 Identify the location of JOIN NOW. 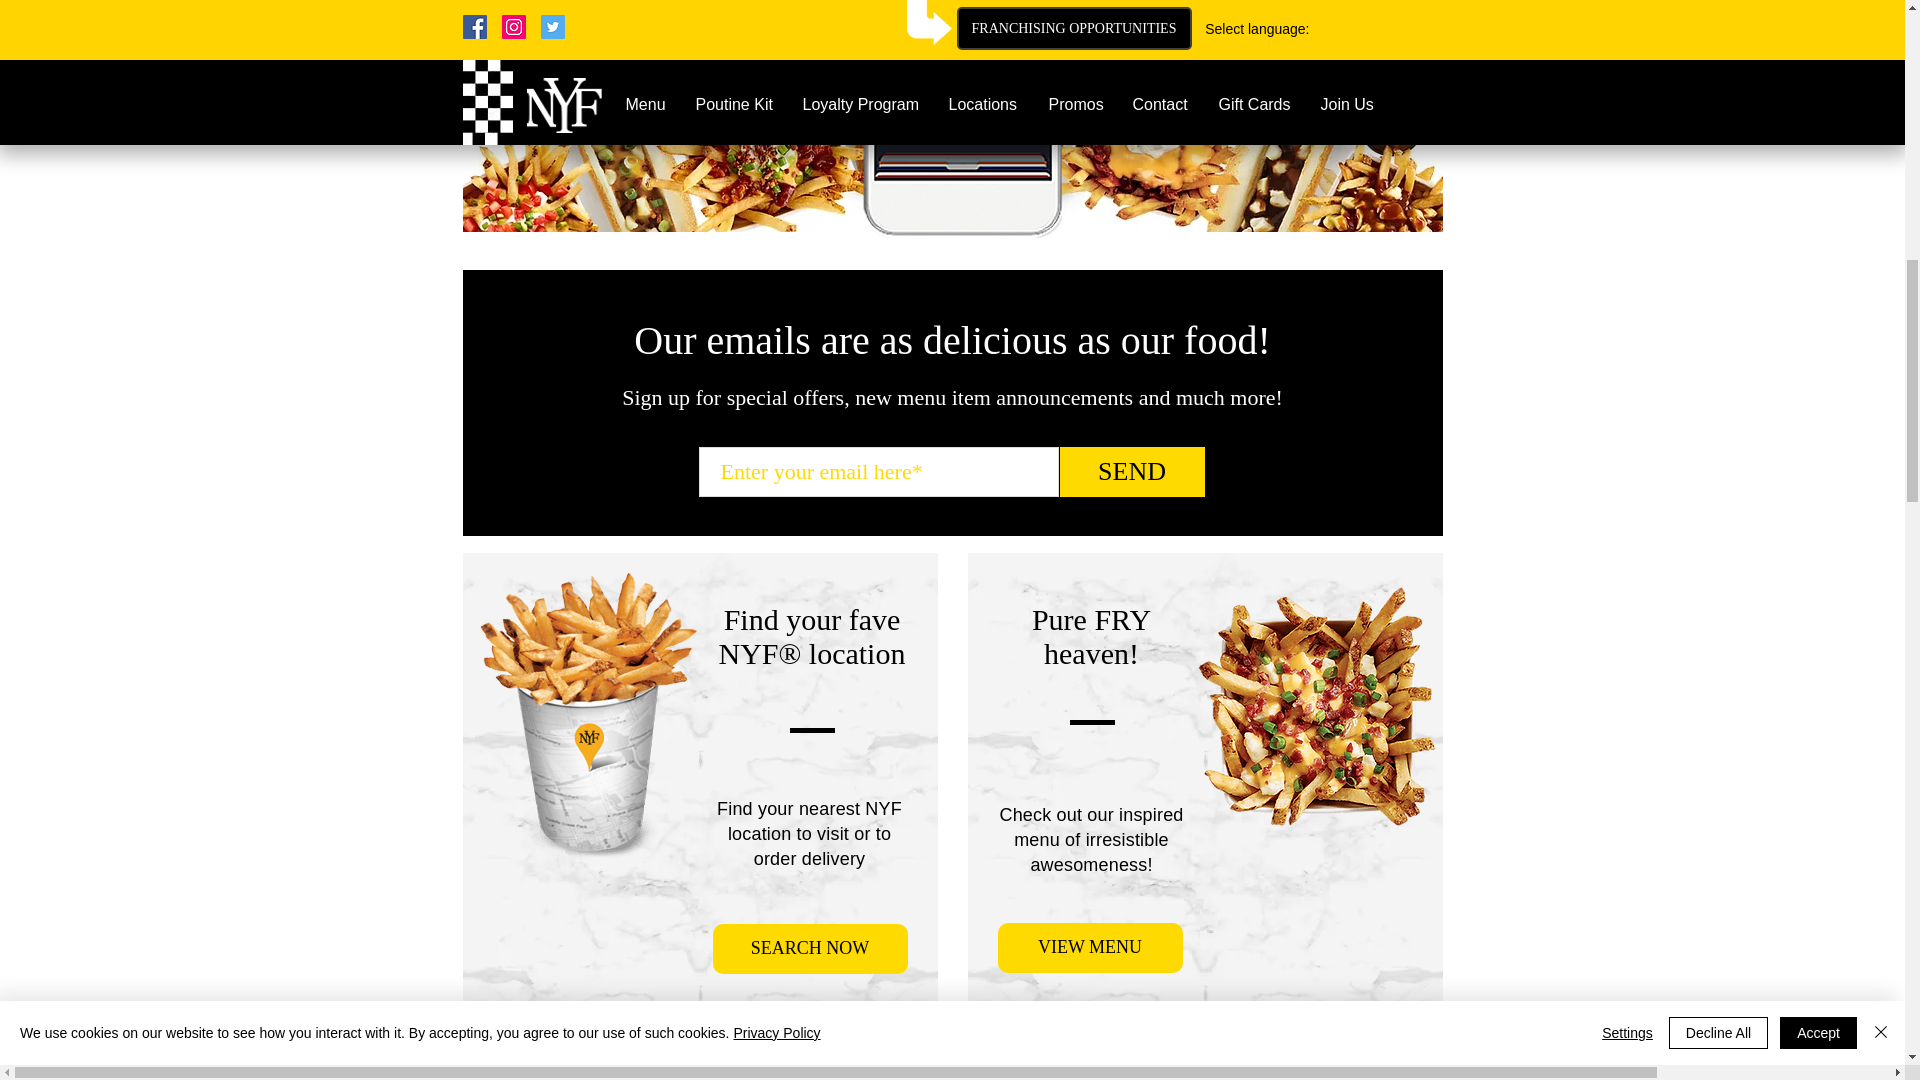
(1250, 2).